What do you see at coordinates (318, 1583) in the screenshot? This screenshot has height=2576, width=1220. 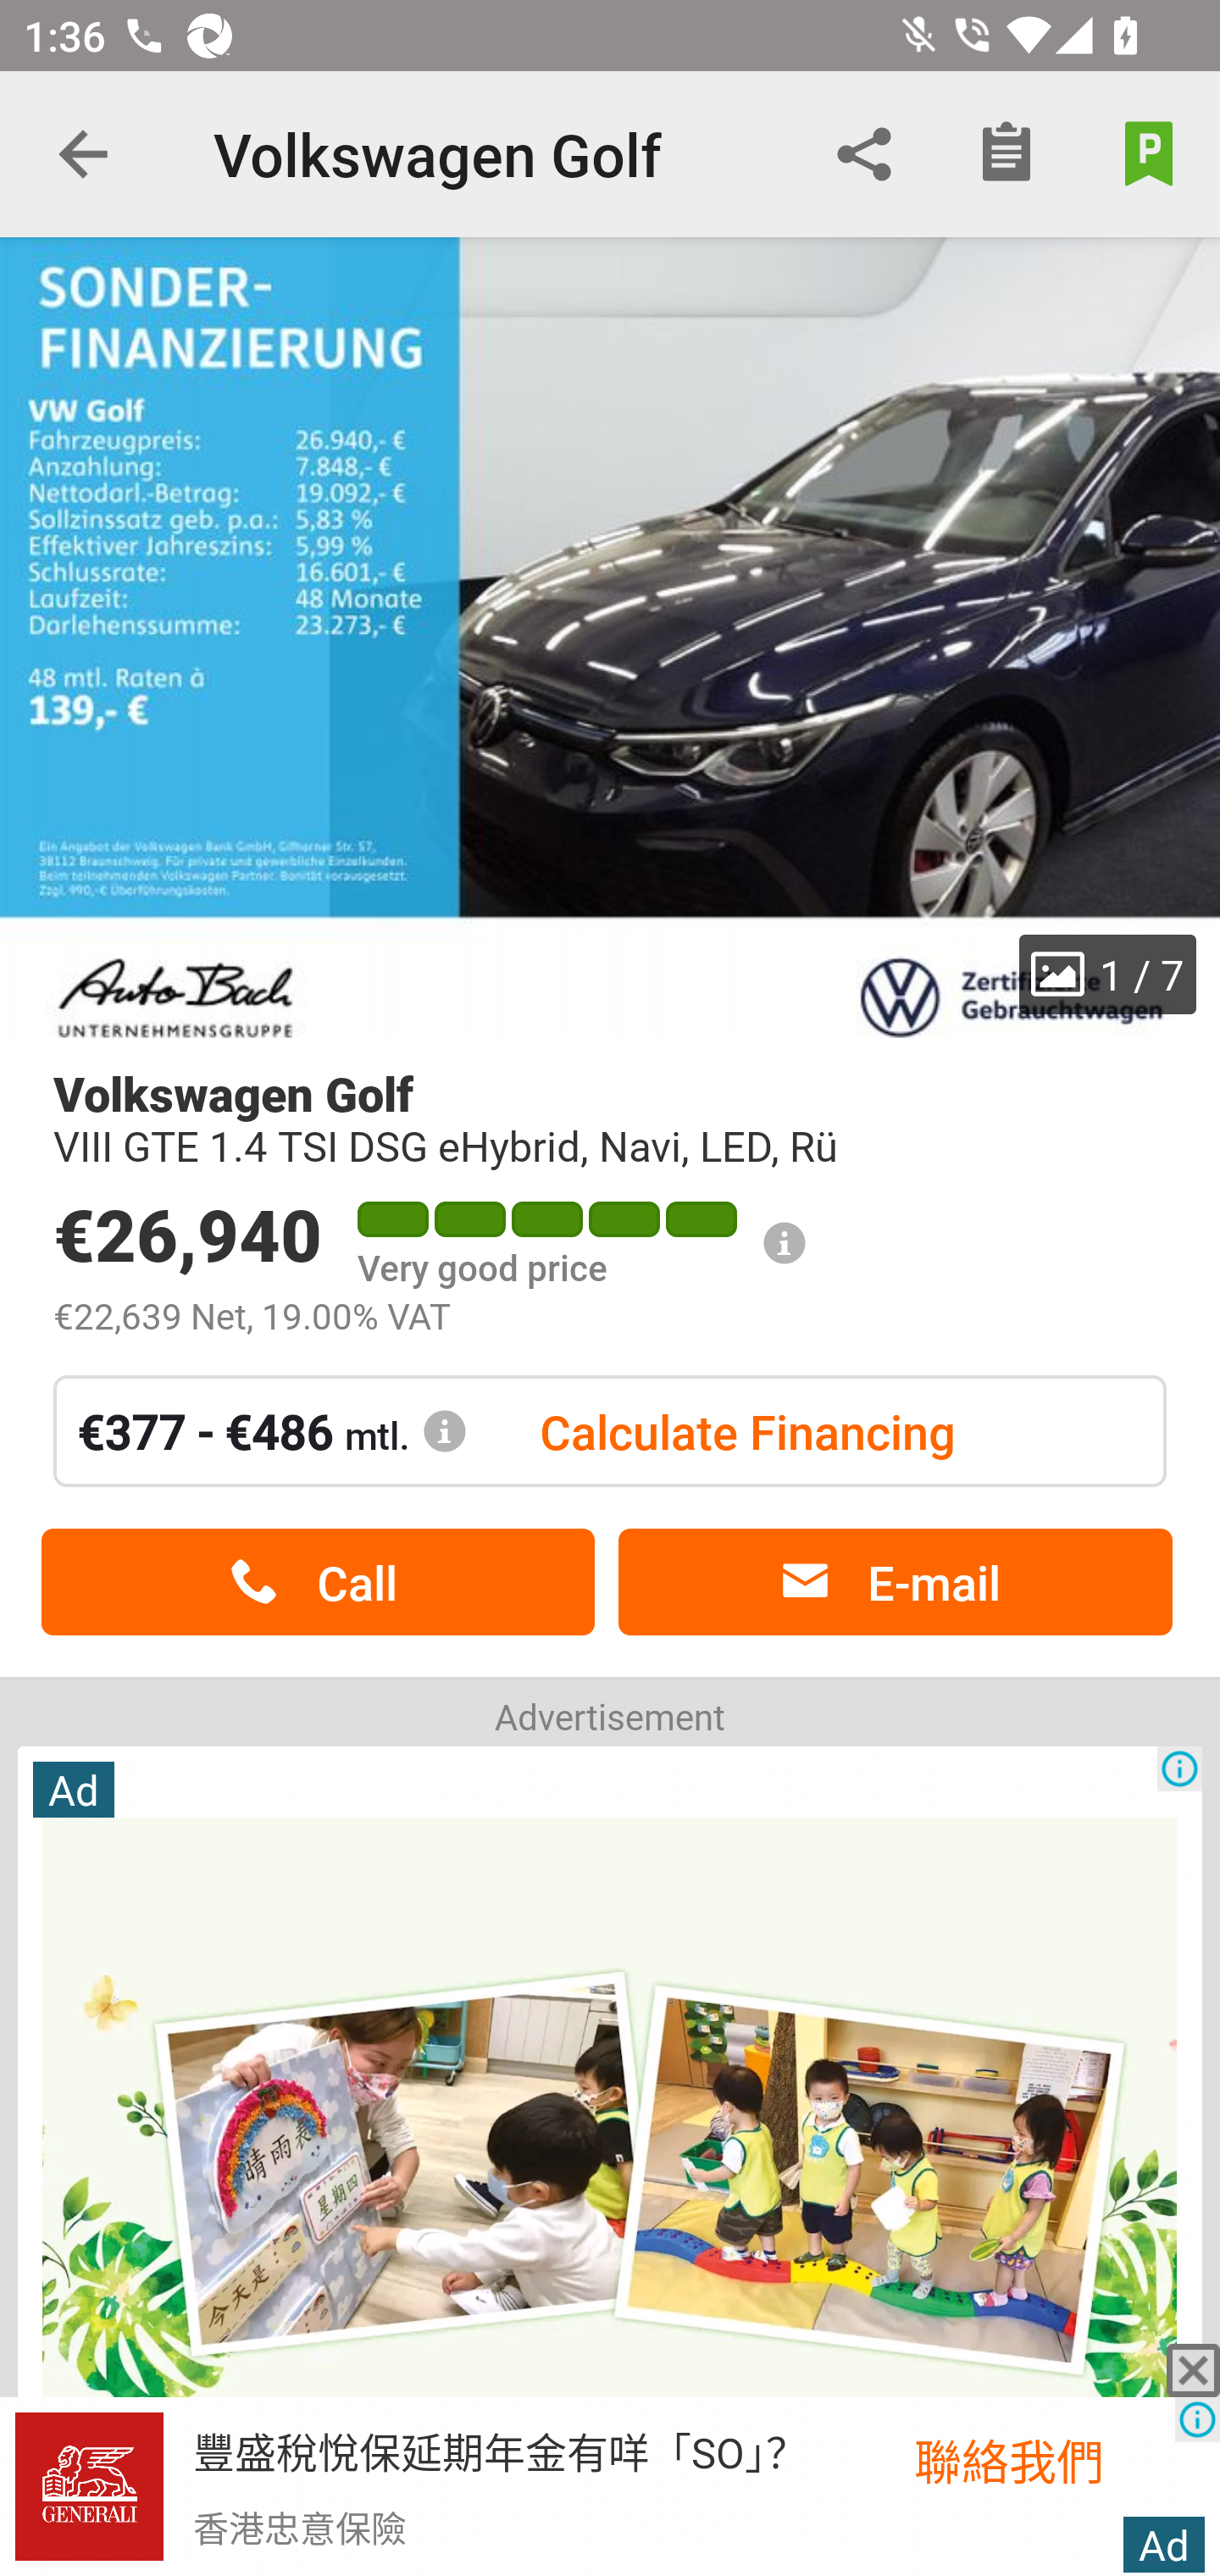 I see `Call` at bounding box center [318, 1583].